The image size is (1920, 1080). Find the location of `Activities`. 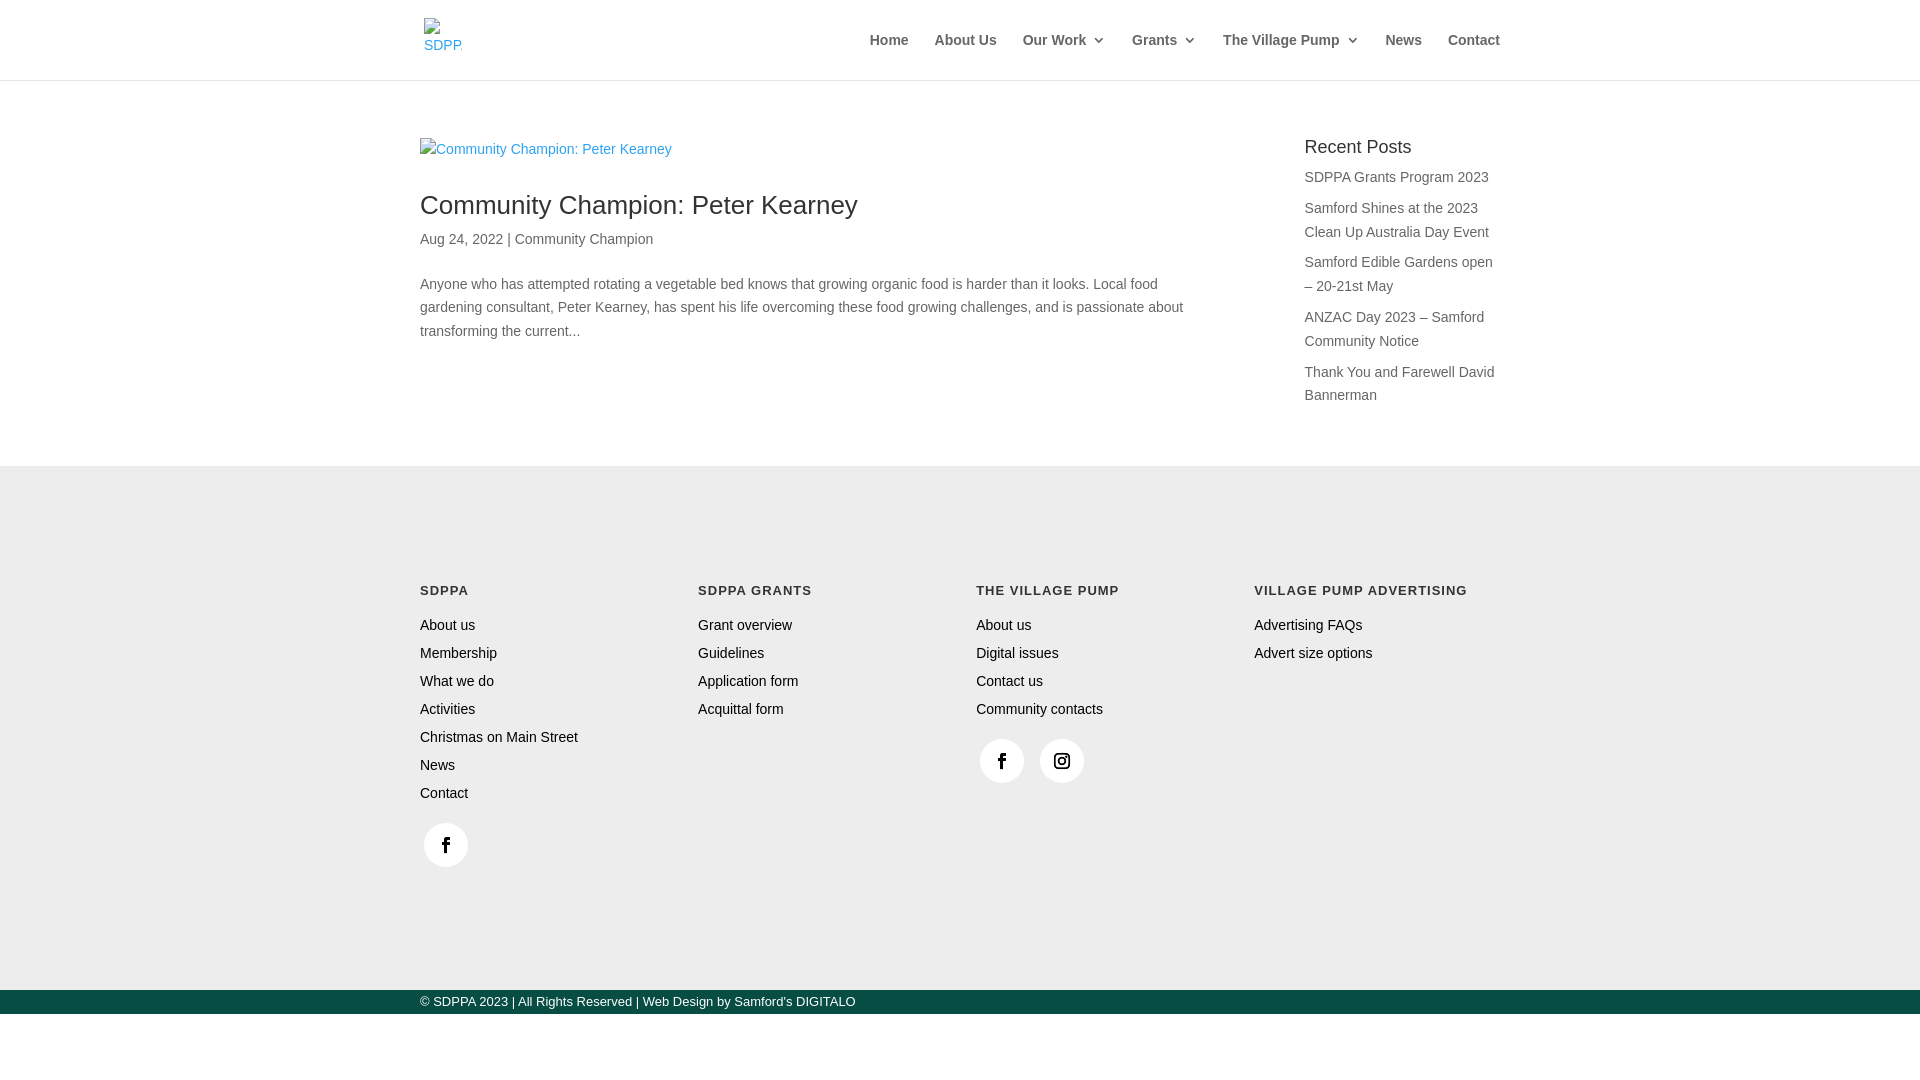

Activities is located at coordinates (448, 709).